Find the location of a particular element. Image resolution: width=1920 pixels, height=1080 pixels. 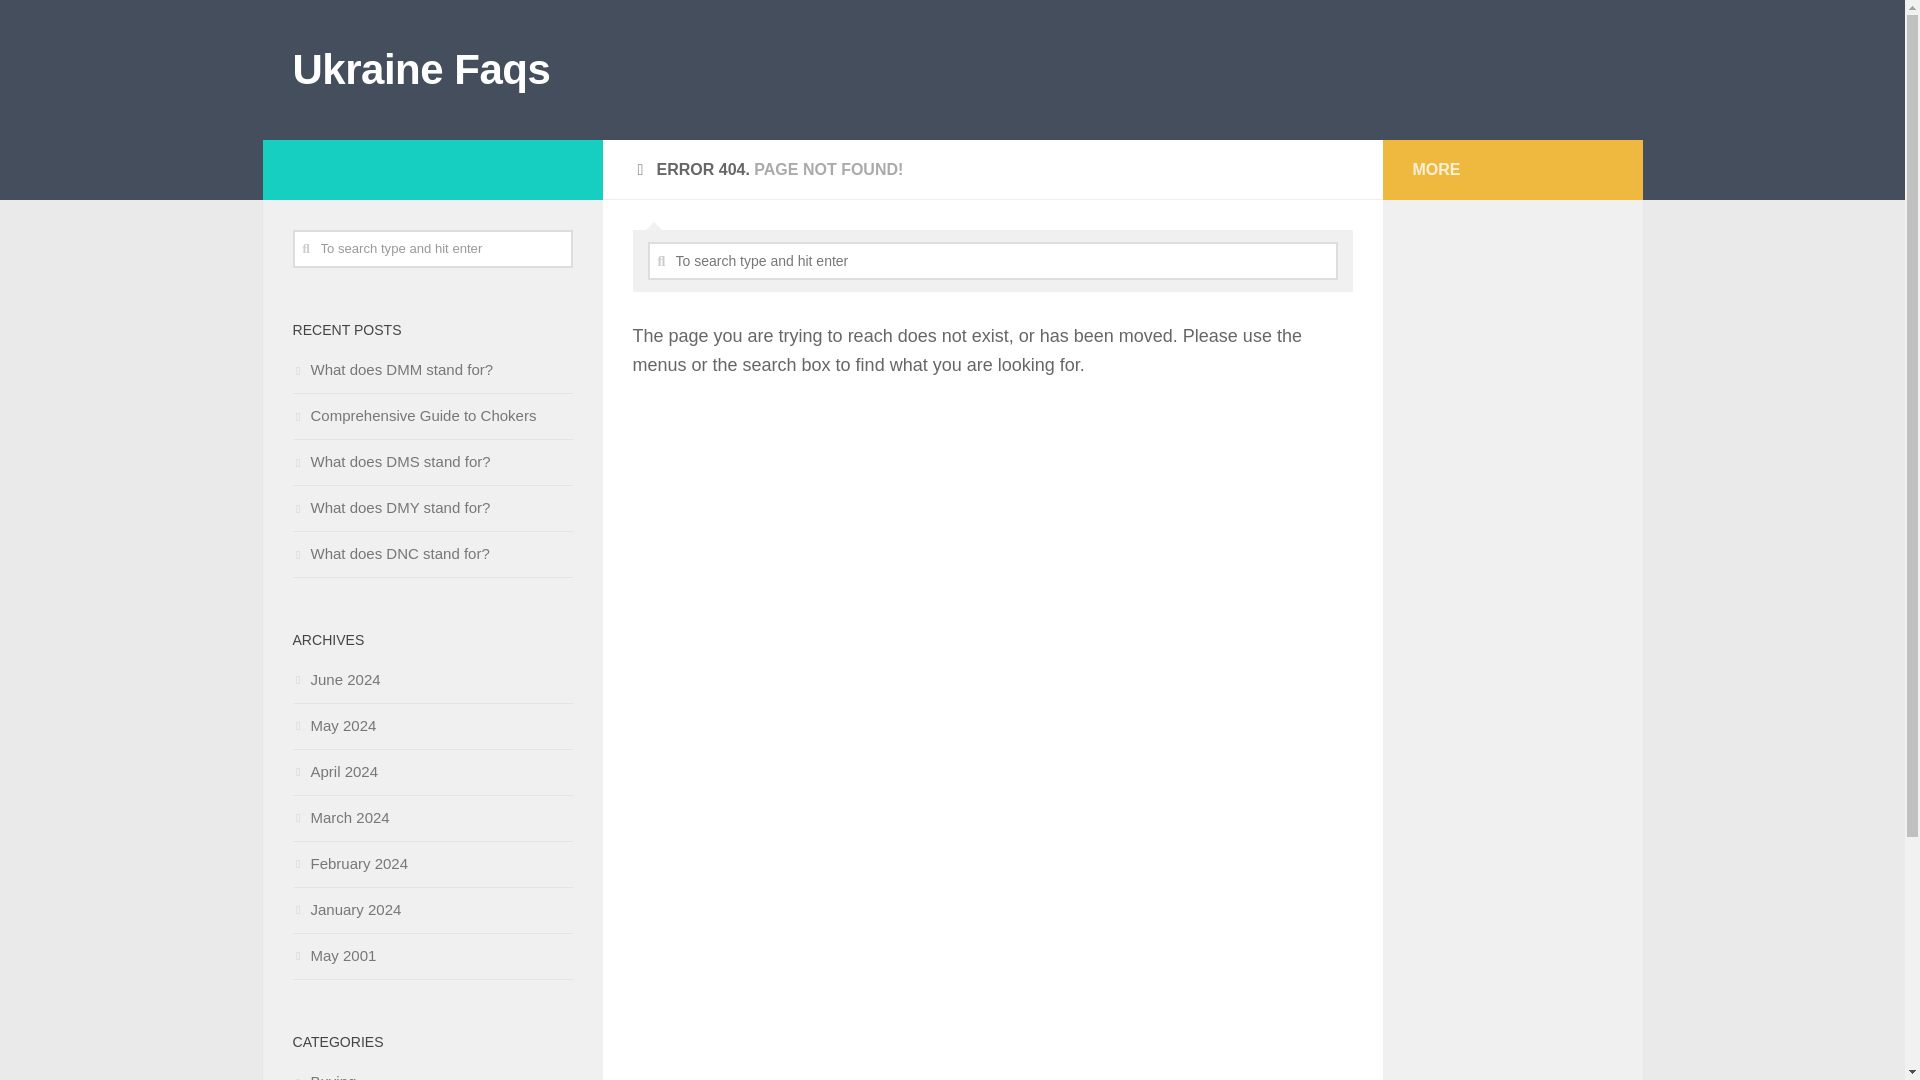

May 2024 is located at coordinates (334, 726).